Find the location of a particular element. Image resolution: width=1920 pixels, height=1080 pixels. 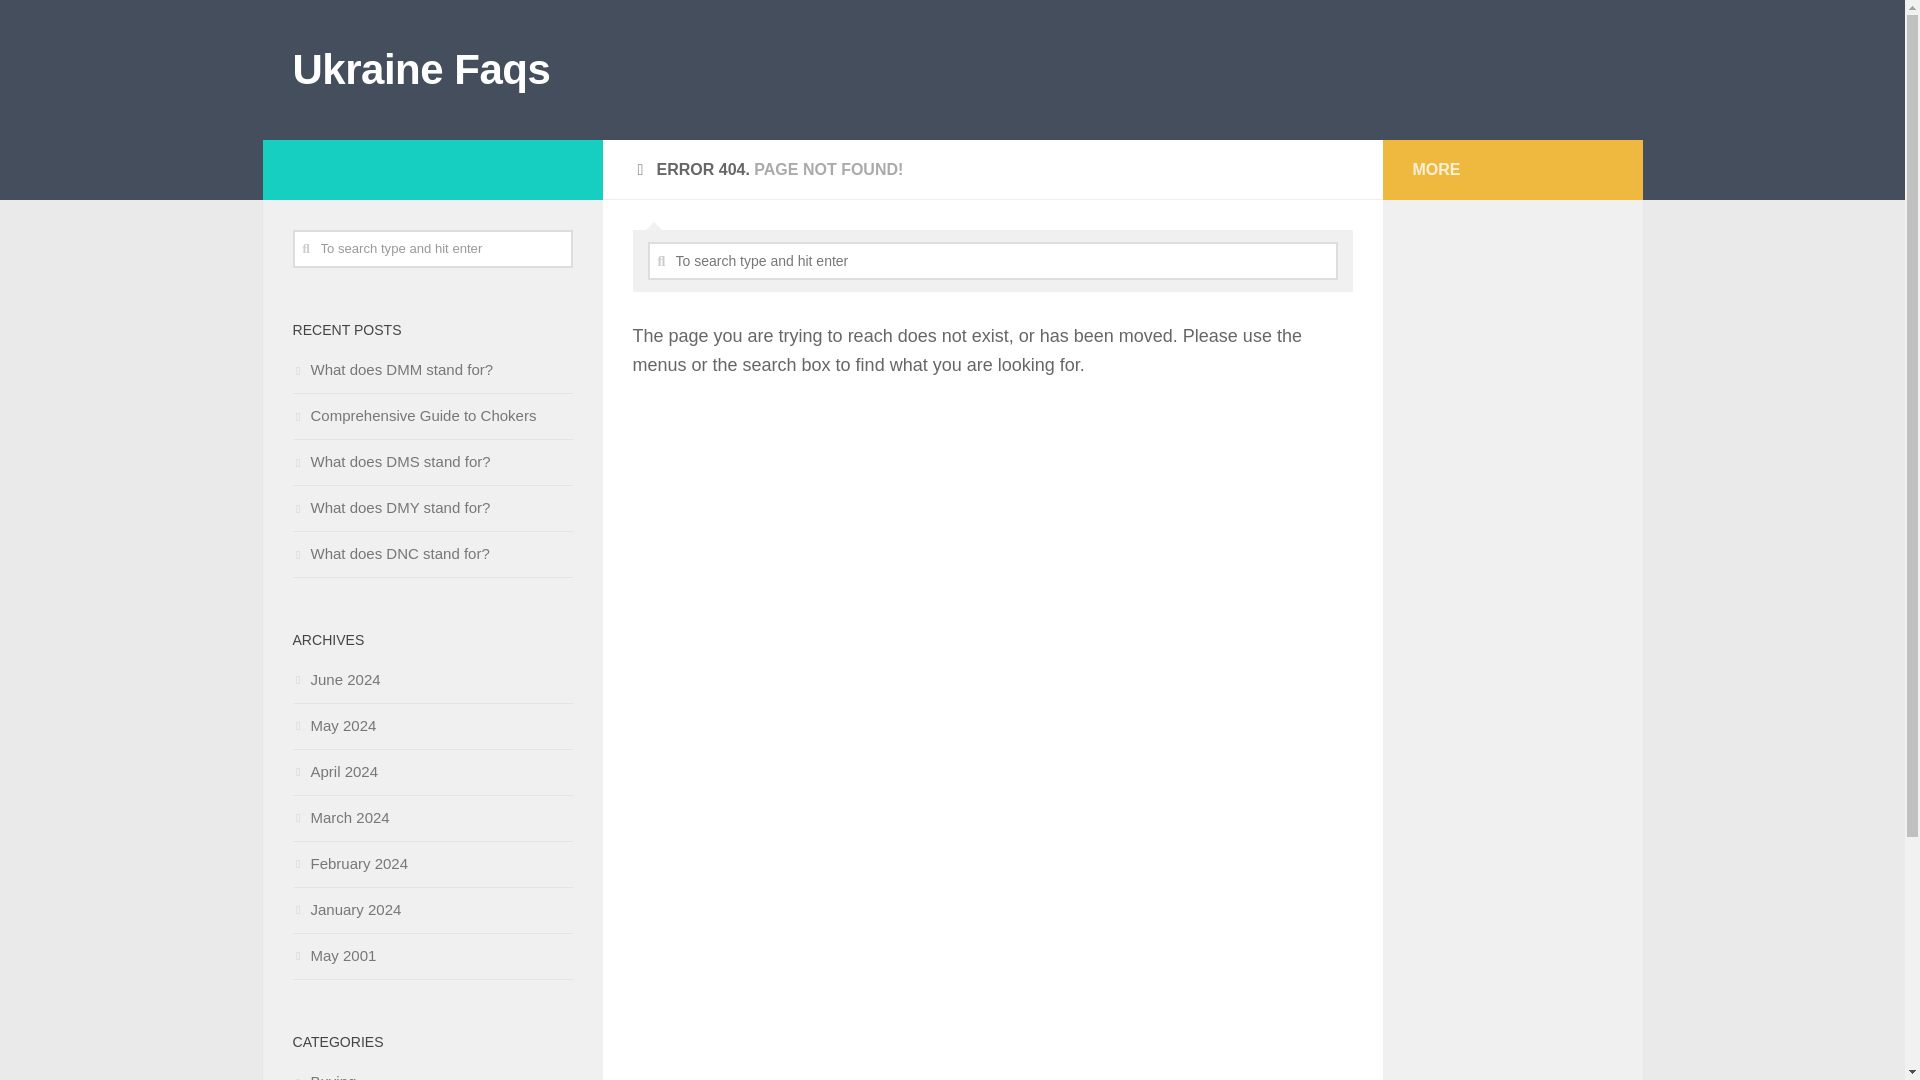

May 2024 is located at coordinates (334, 726).